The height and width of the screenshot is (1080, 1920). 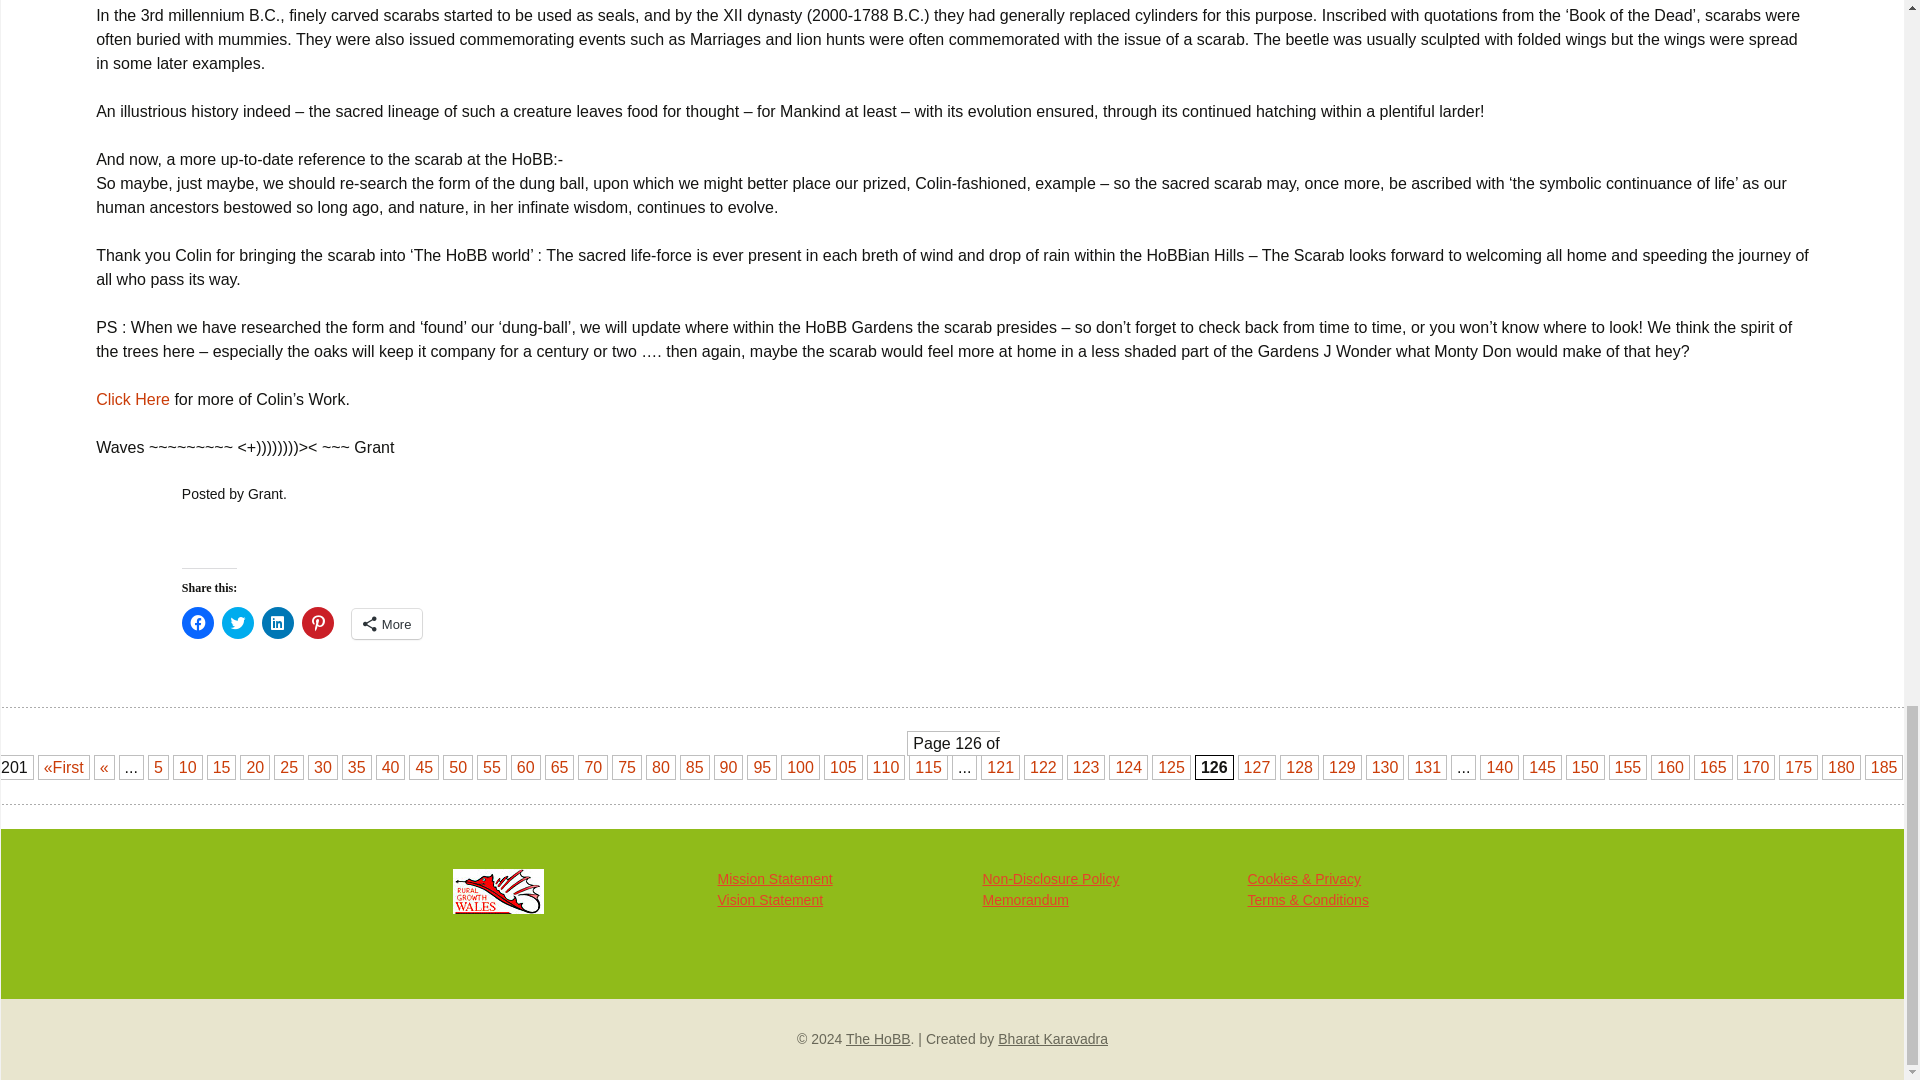 I want to click on Click to share on Facebook, so click(x=198, y=622).